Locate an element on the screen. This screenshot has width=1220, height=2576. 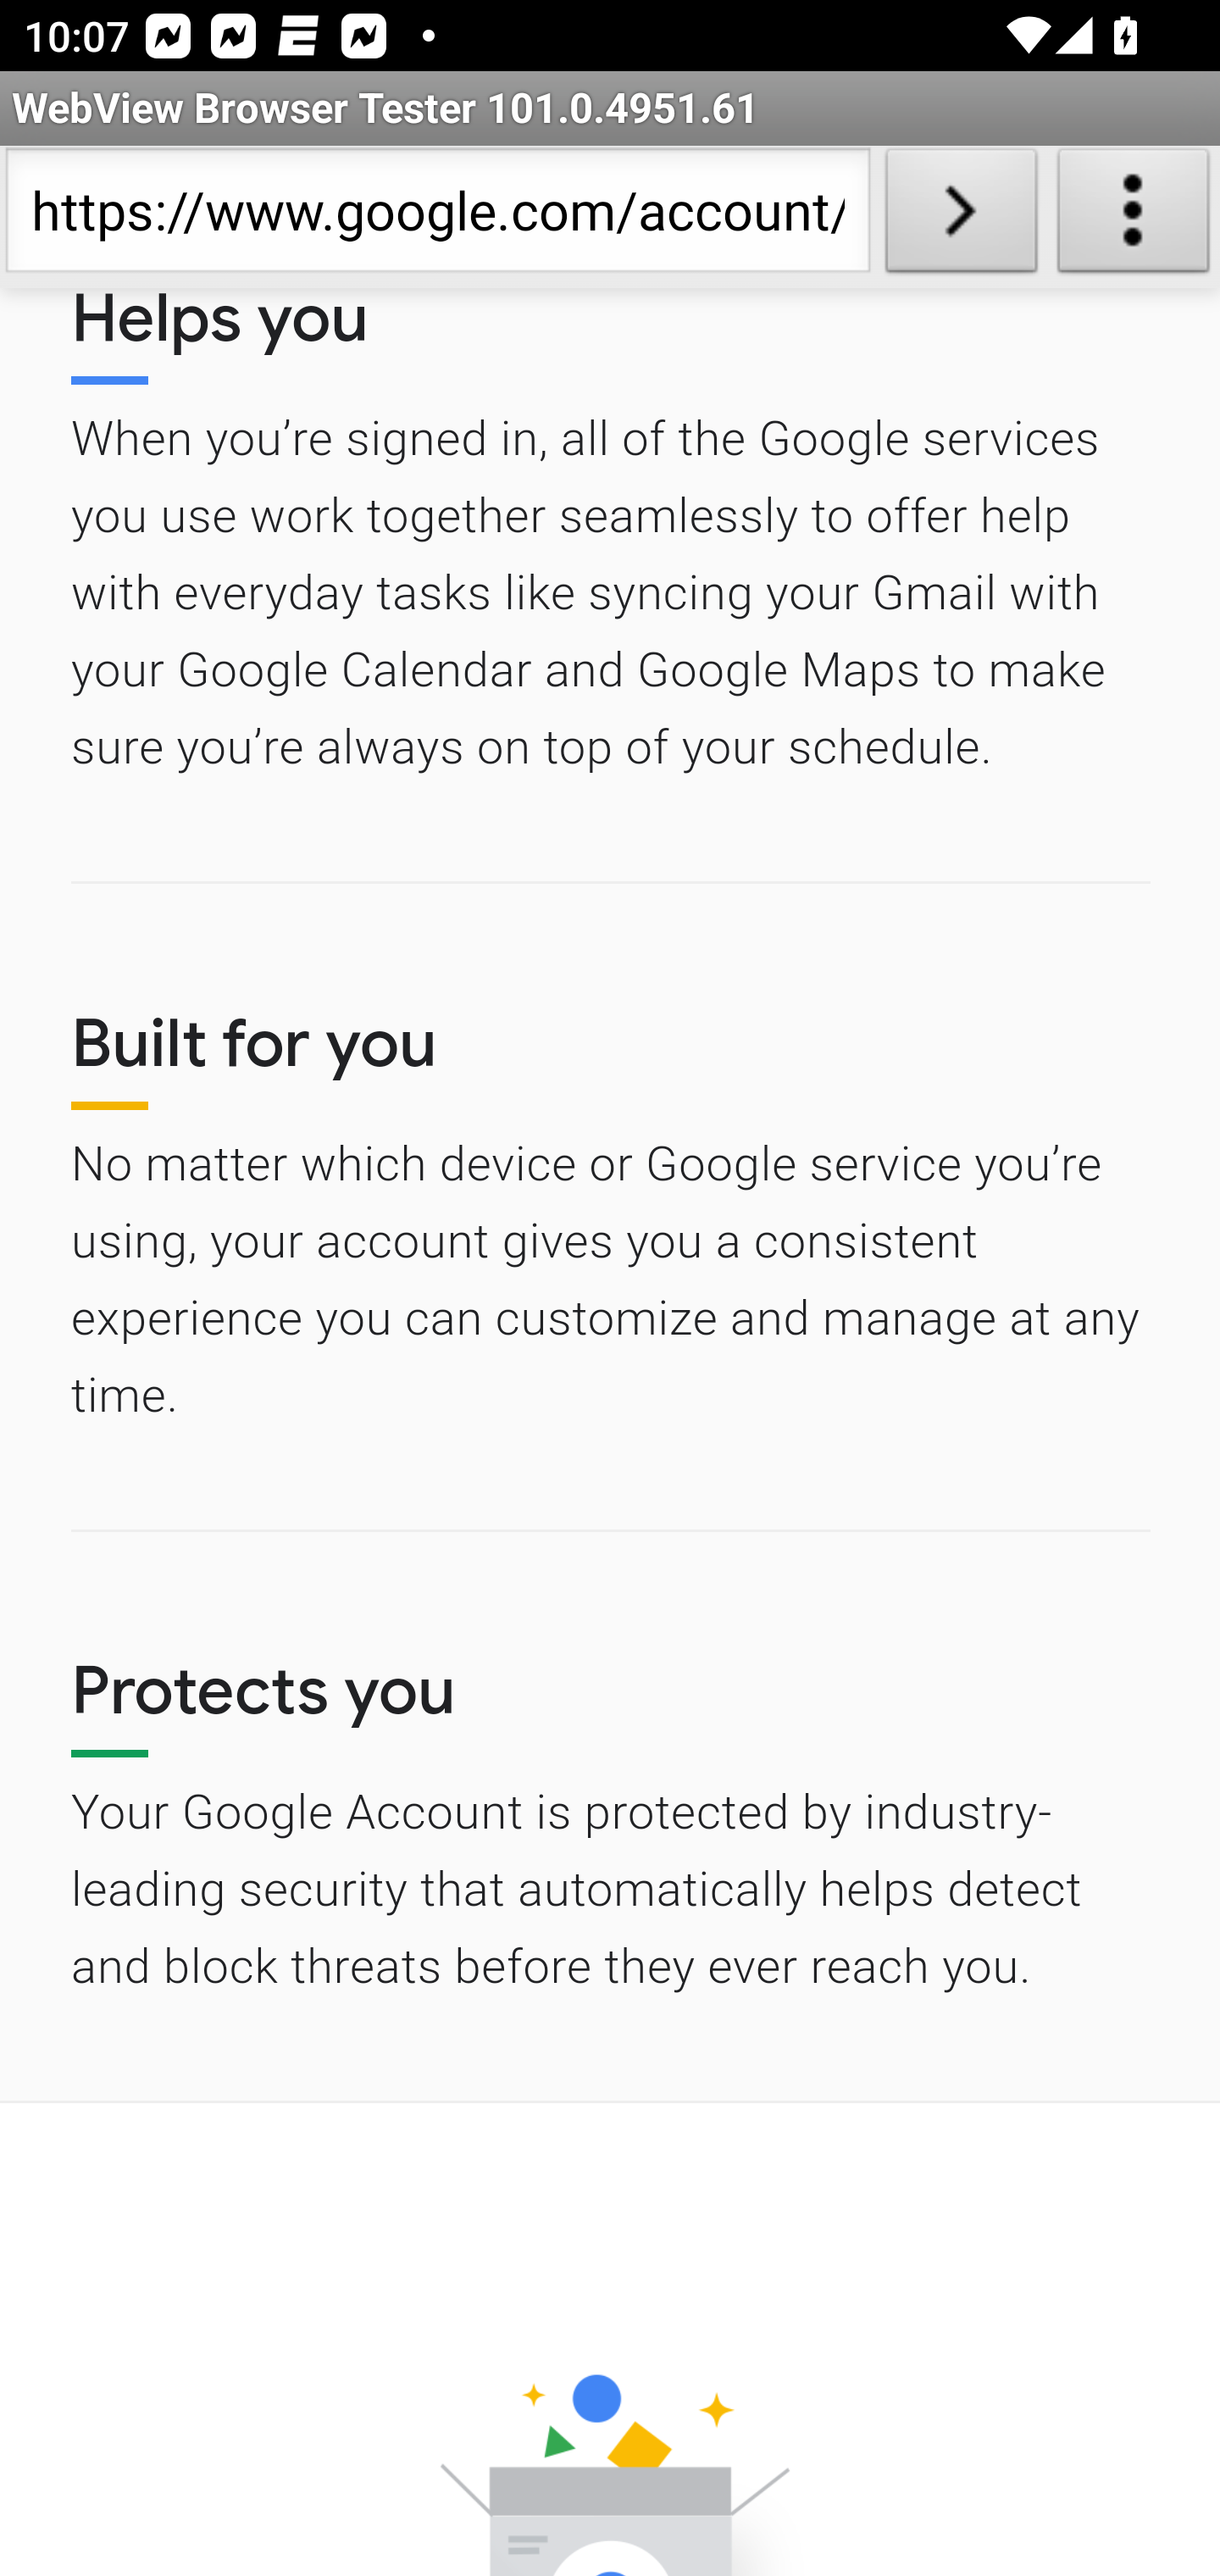
Load URL is located at coordinates (961, 217).